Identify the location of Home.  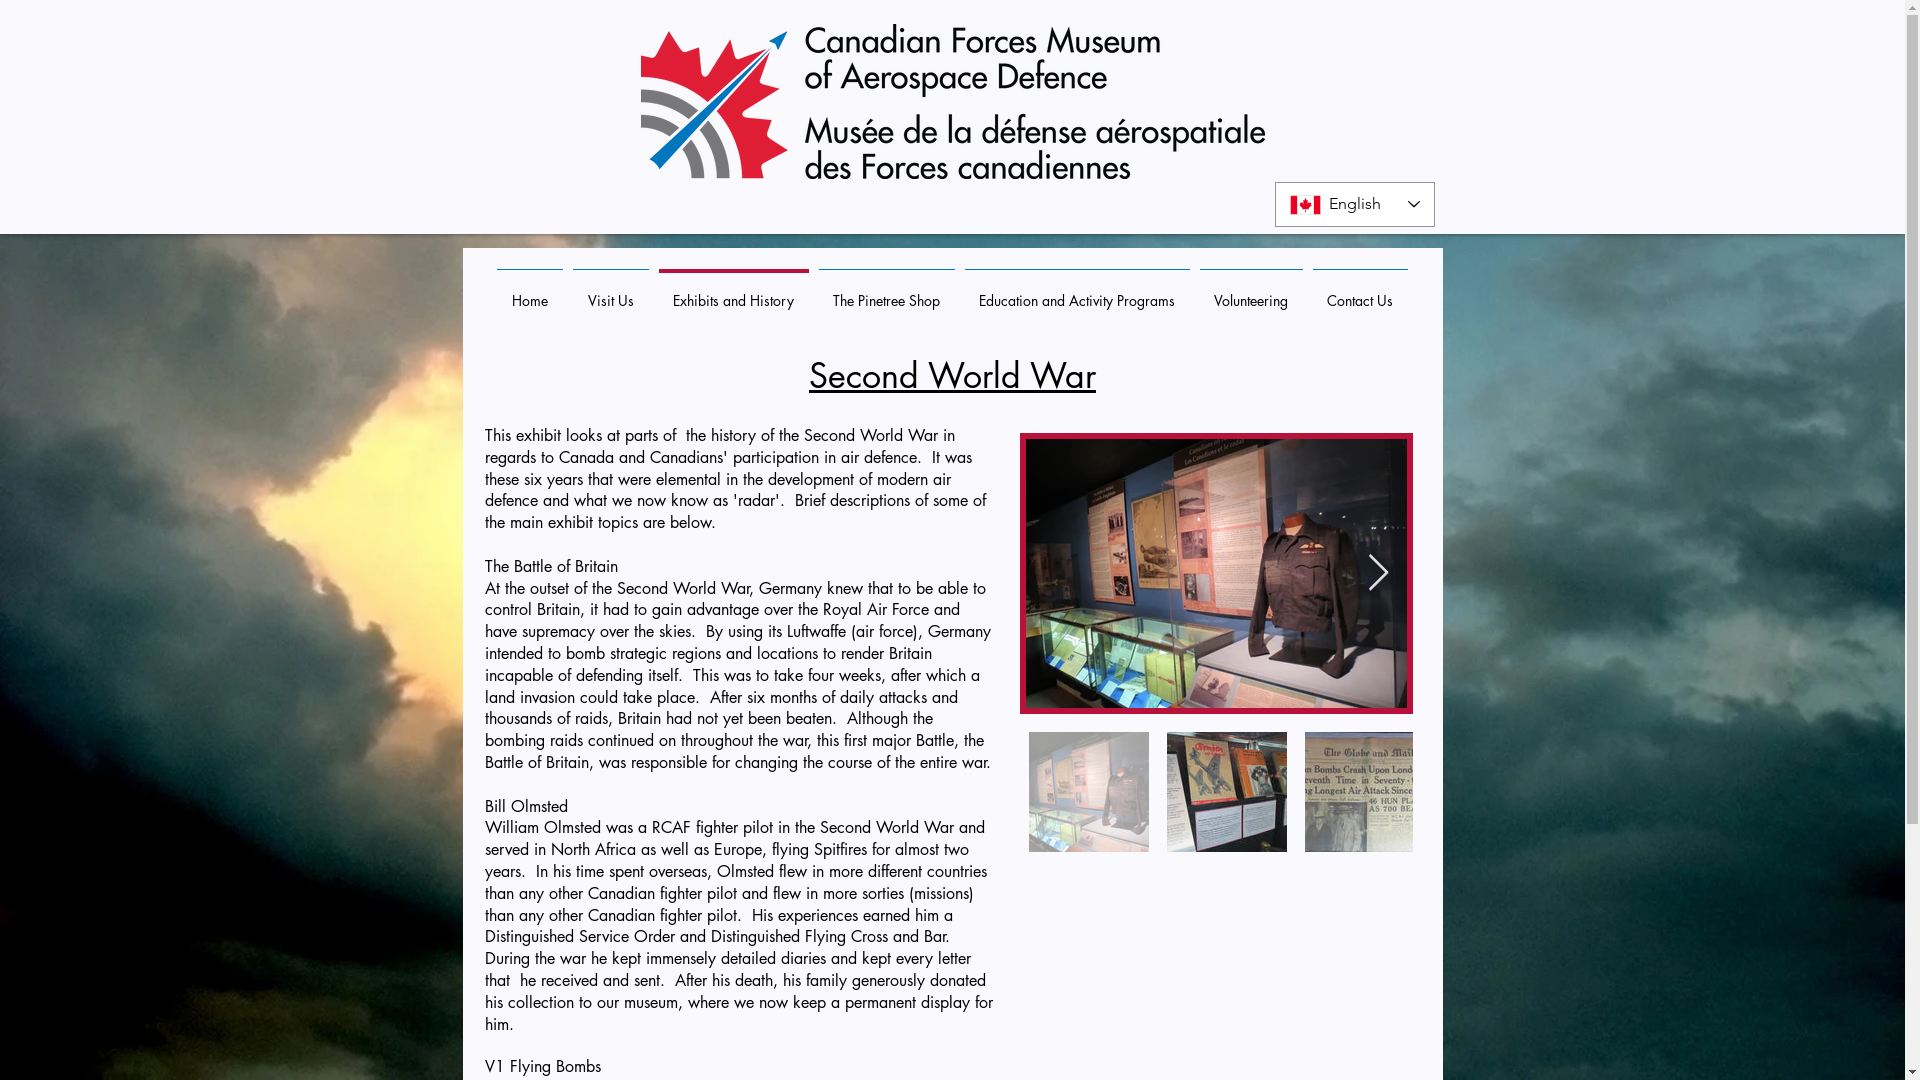
(530, 292).